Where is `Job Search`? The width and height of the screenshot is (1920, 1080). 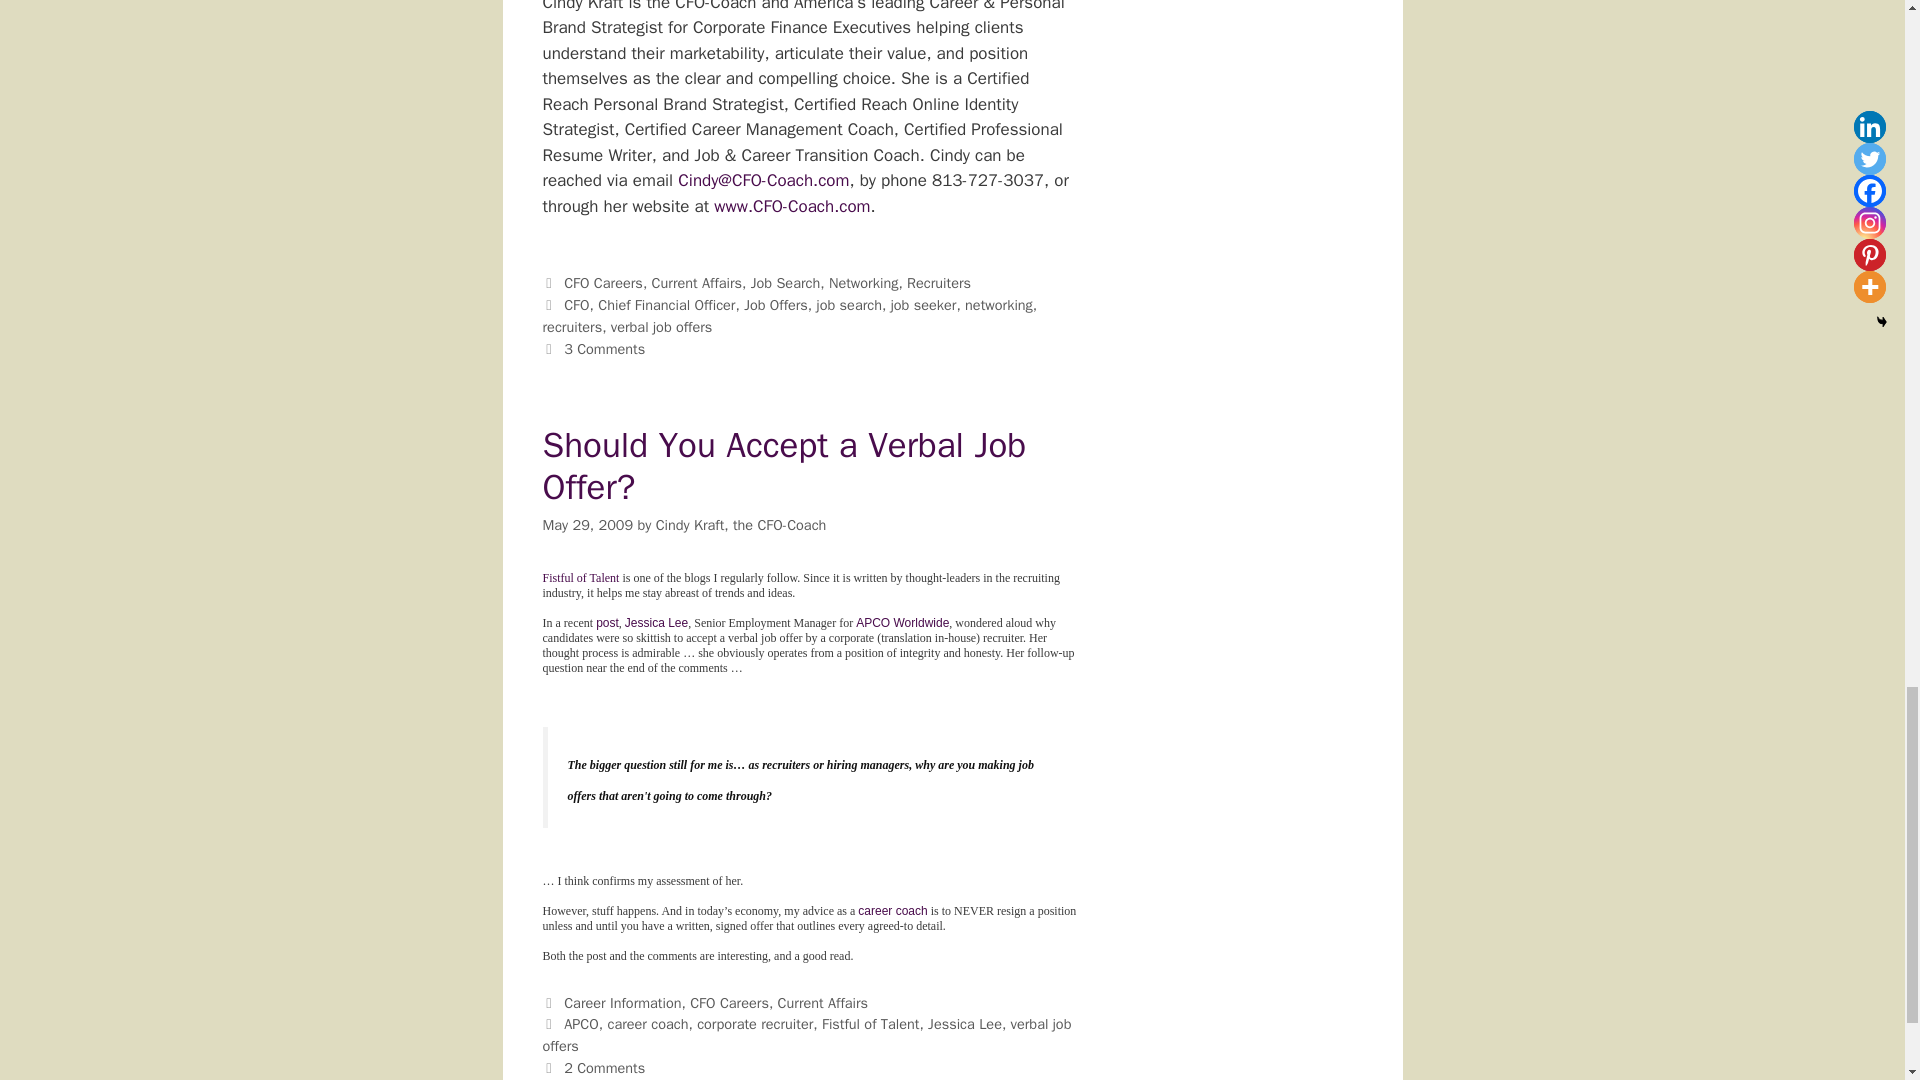 Job Search is located at coordinates (784, 282).